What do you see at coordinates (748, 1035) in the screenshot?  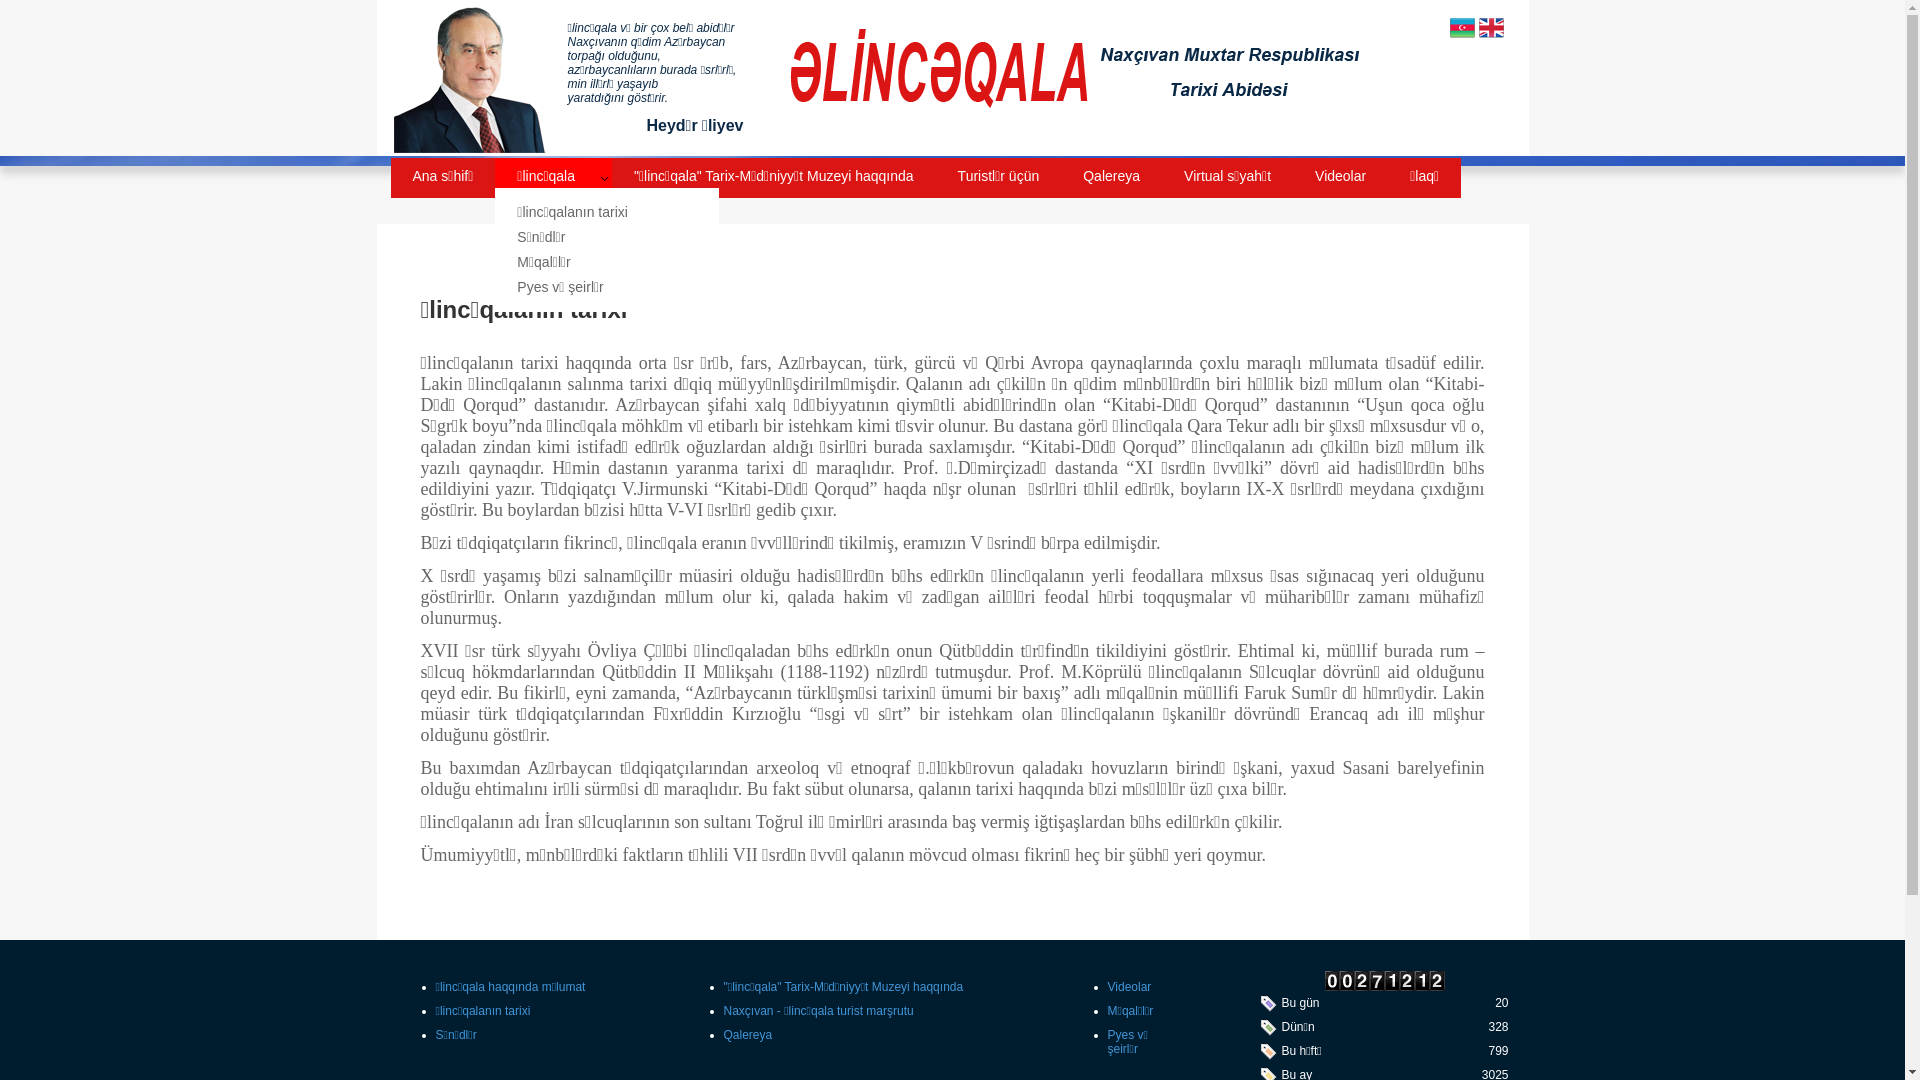 I see `Qalereya` at bounding box center [748, 1035].